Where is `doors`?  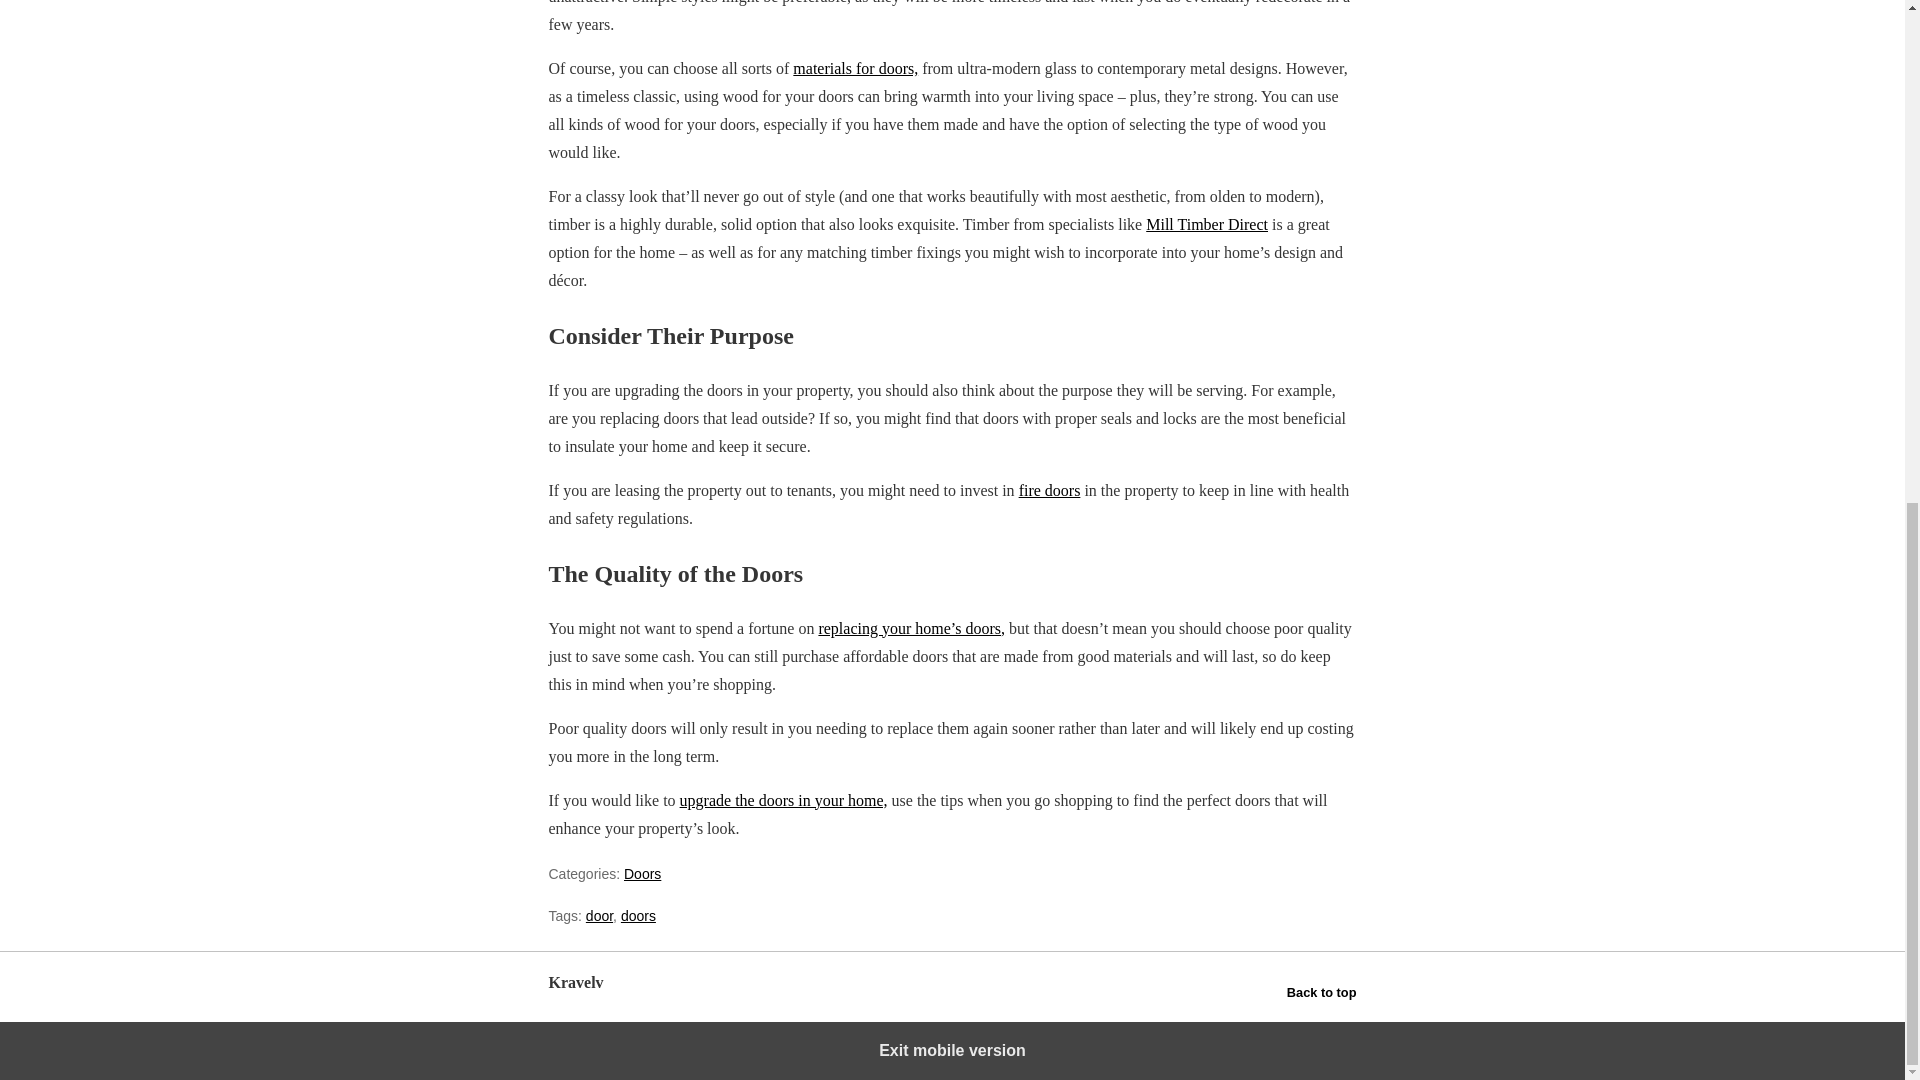 doors is located at coordinates (638, 916).